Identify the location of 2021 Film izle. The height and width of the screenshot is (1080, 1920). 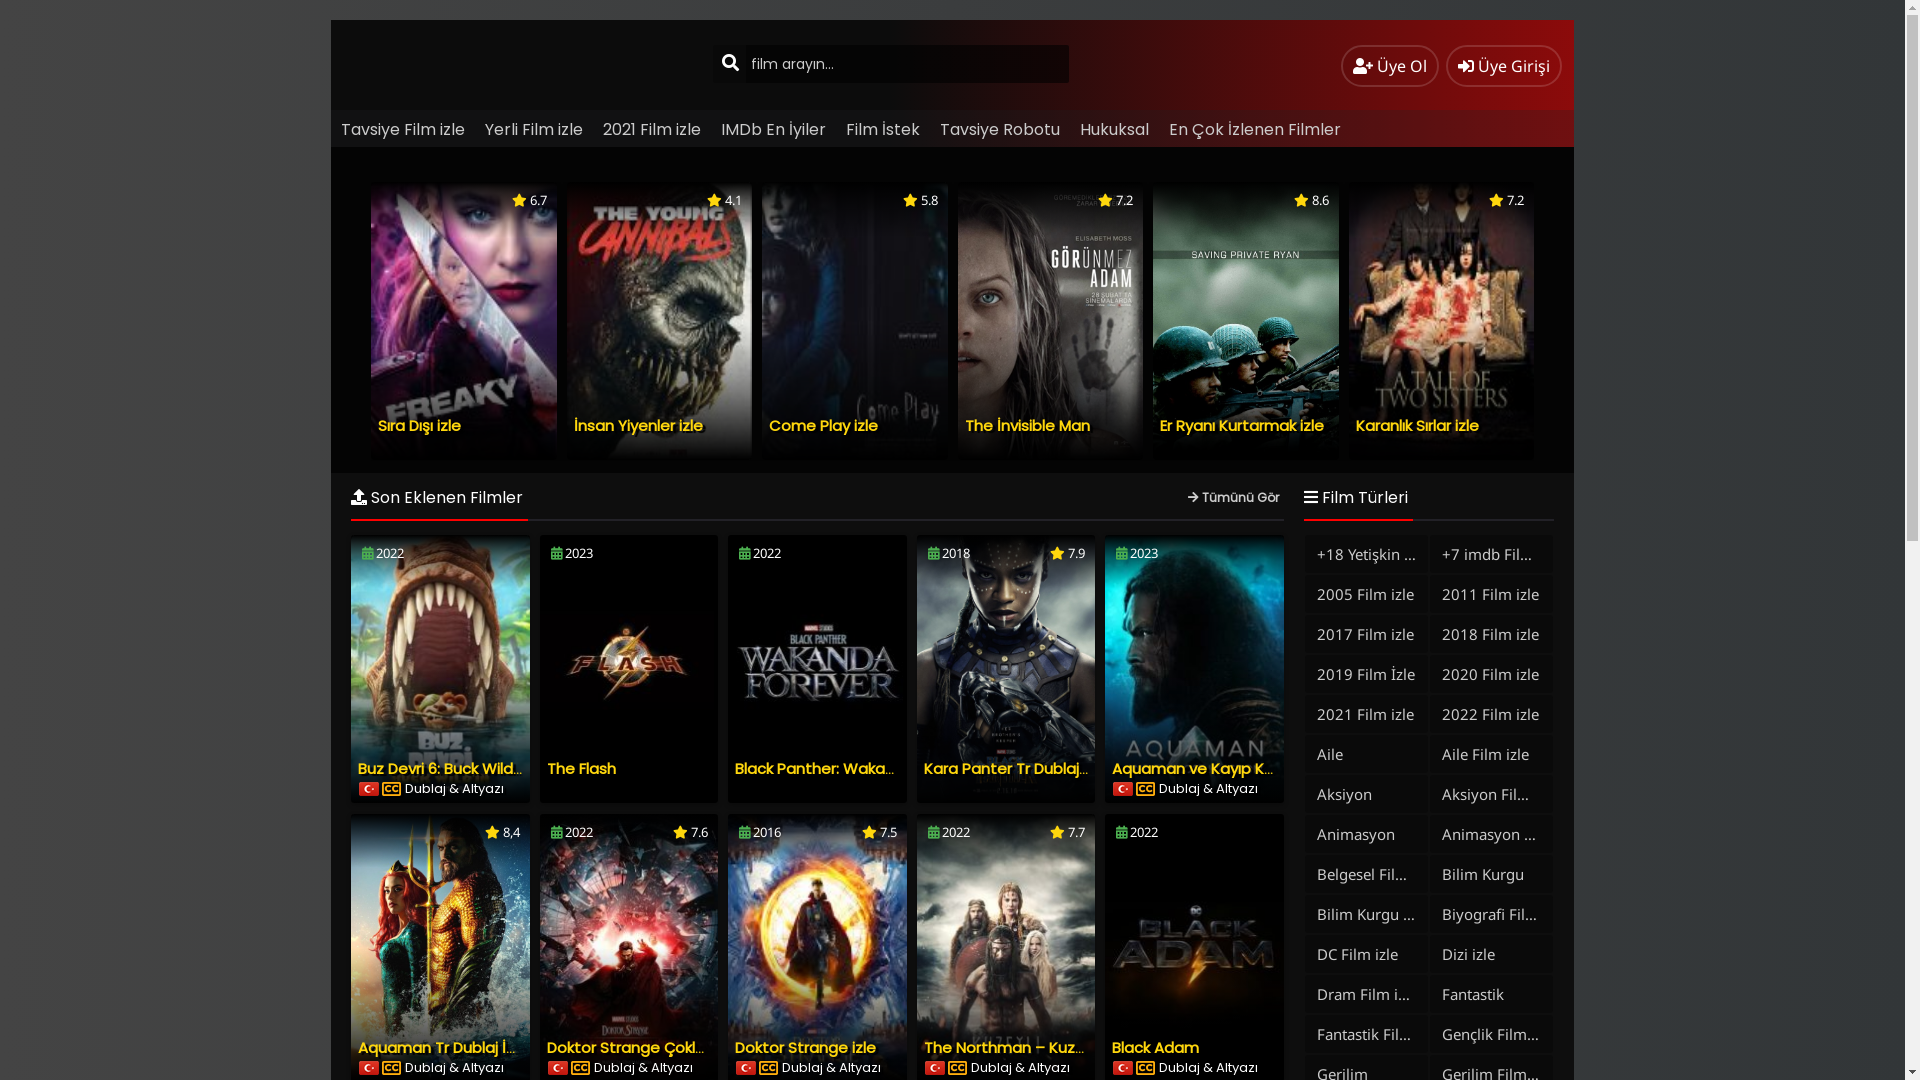
(652, 130).